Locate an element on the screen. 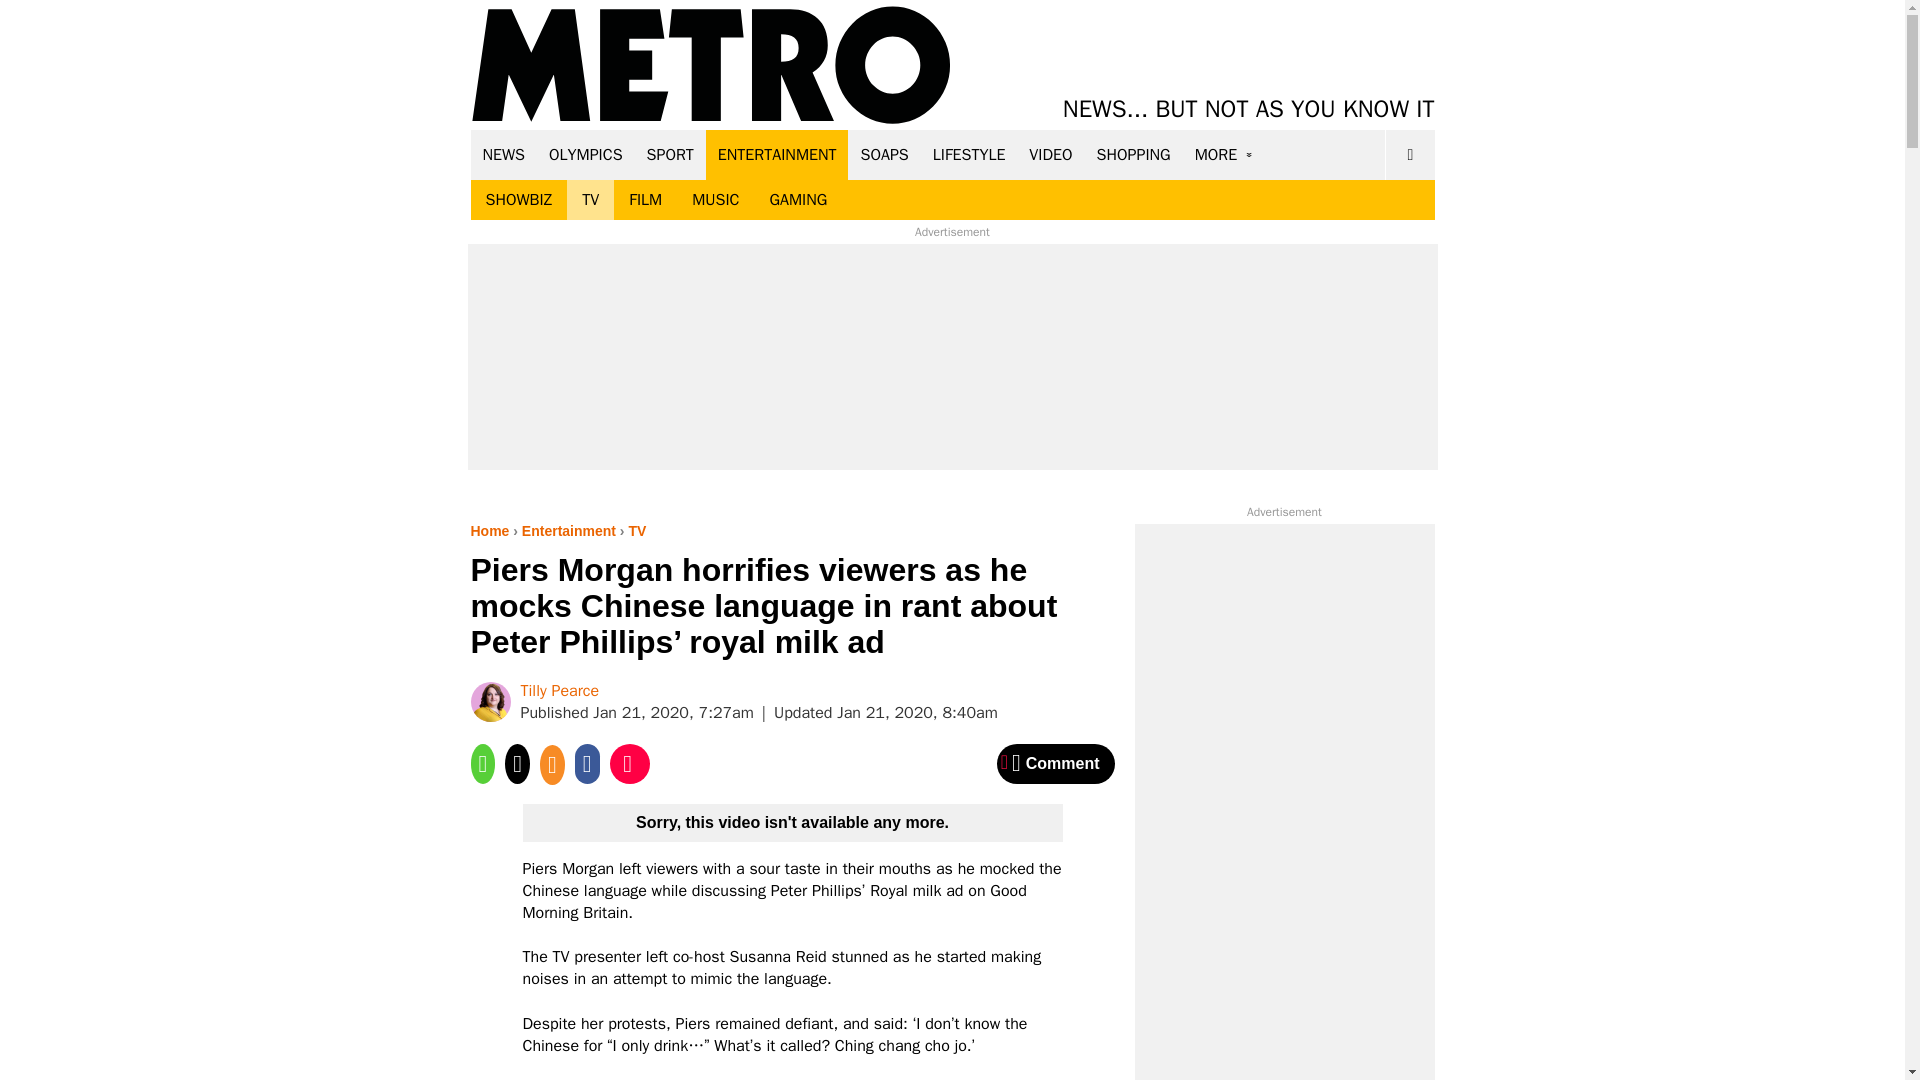  TV is located at coordinates (590, 200).